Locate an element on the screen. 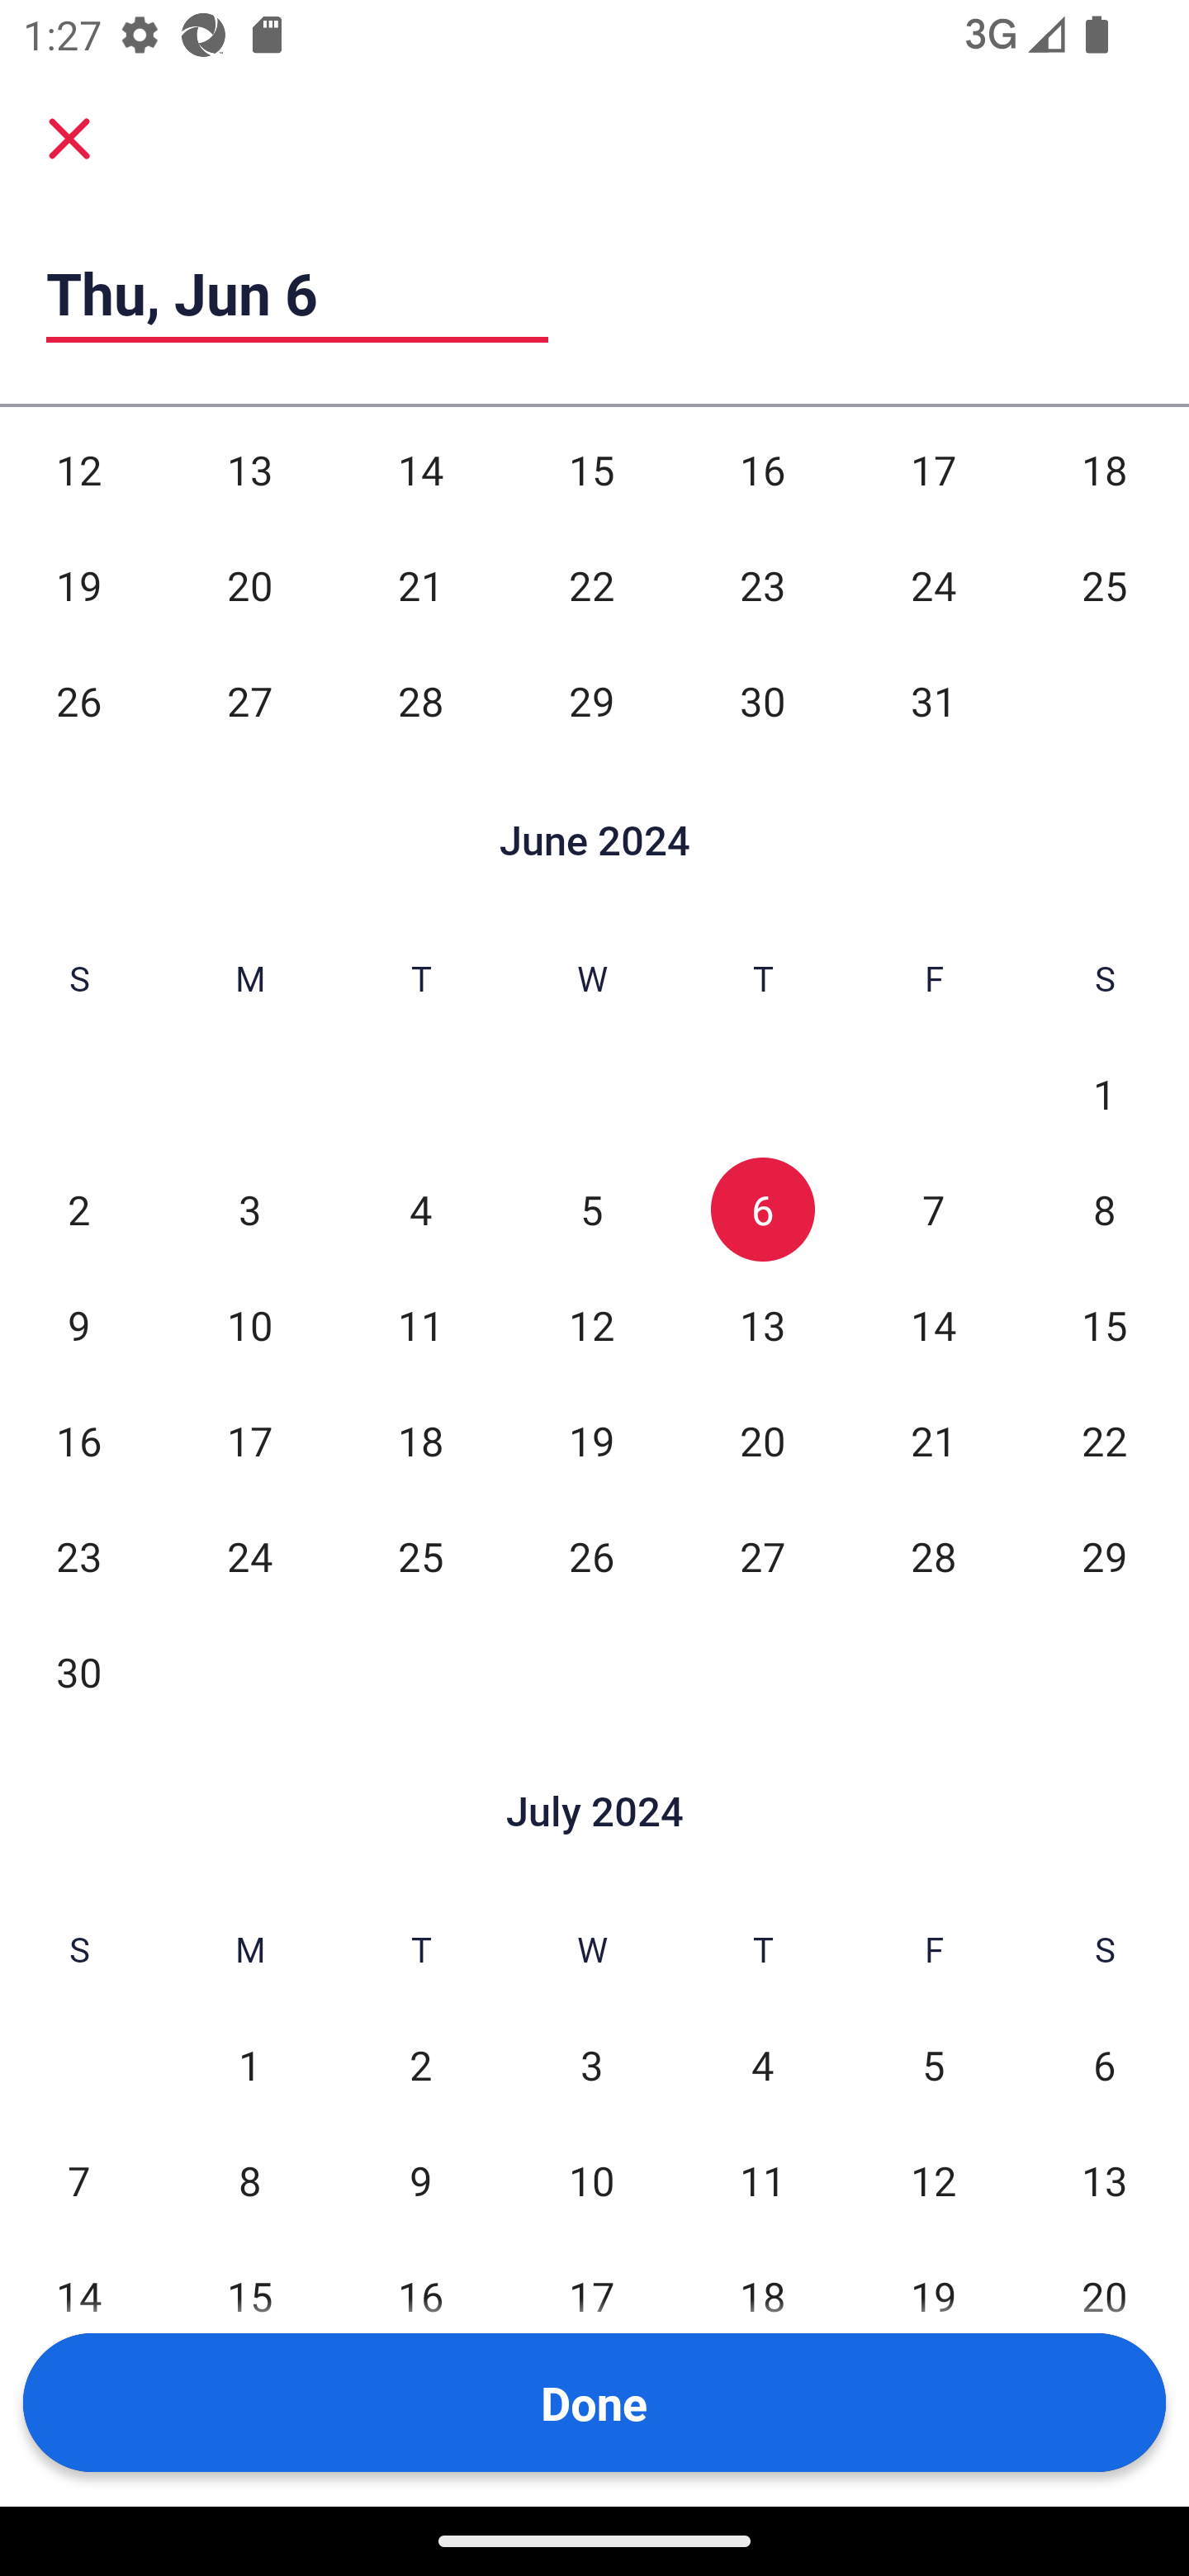  8 Sat, Jun 8, Not Selected is located at coordinates (1105, 1209).